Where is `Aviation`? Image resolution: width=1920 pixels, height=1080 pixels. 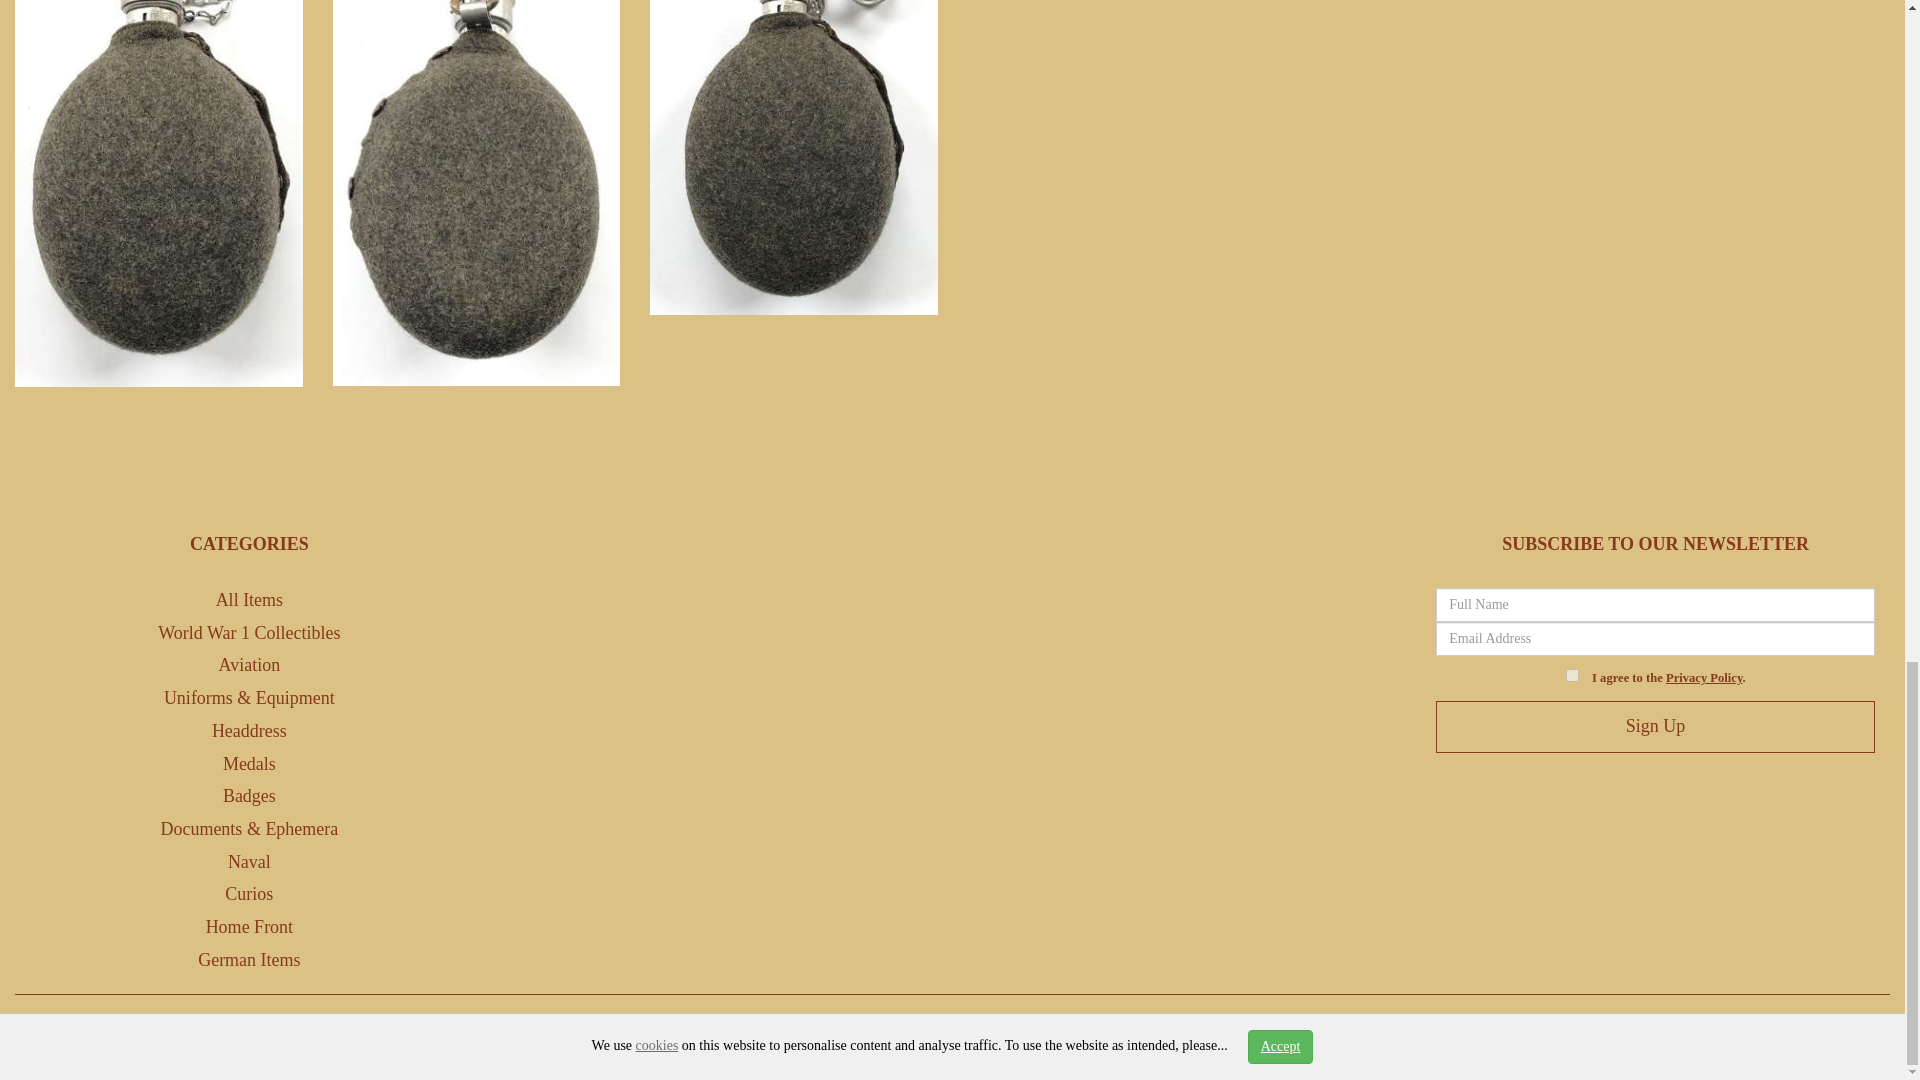 Aviation is located at coordinates (249, 664).